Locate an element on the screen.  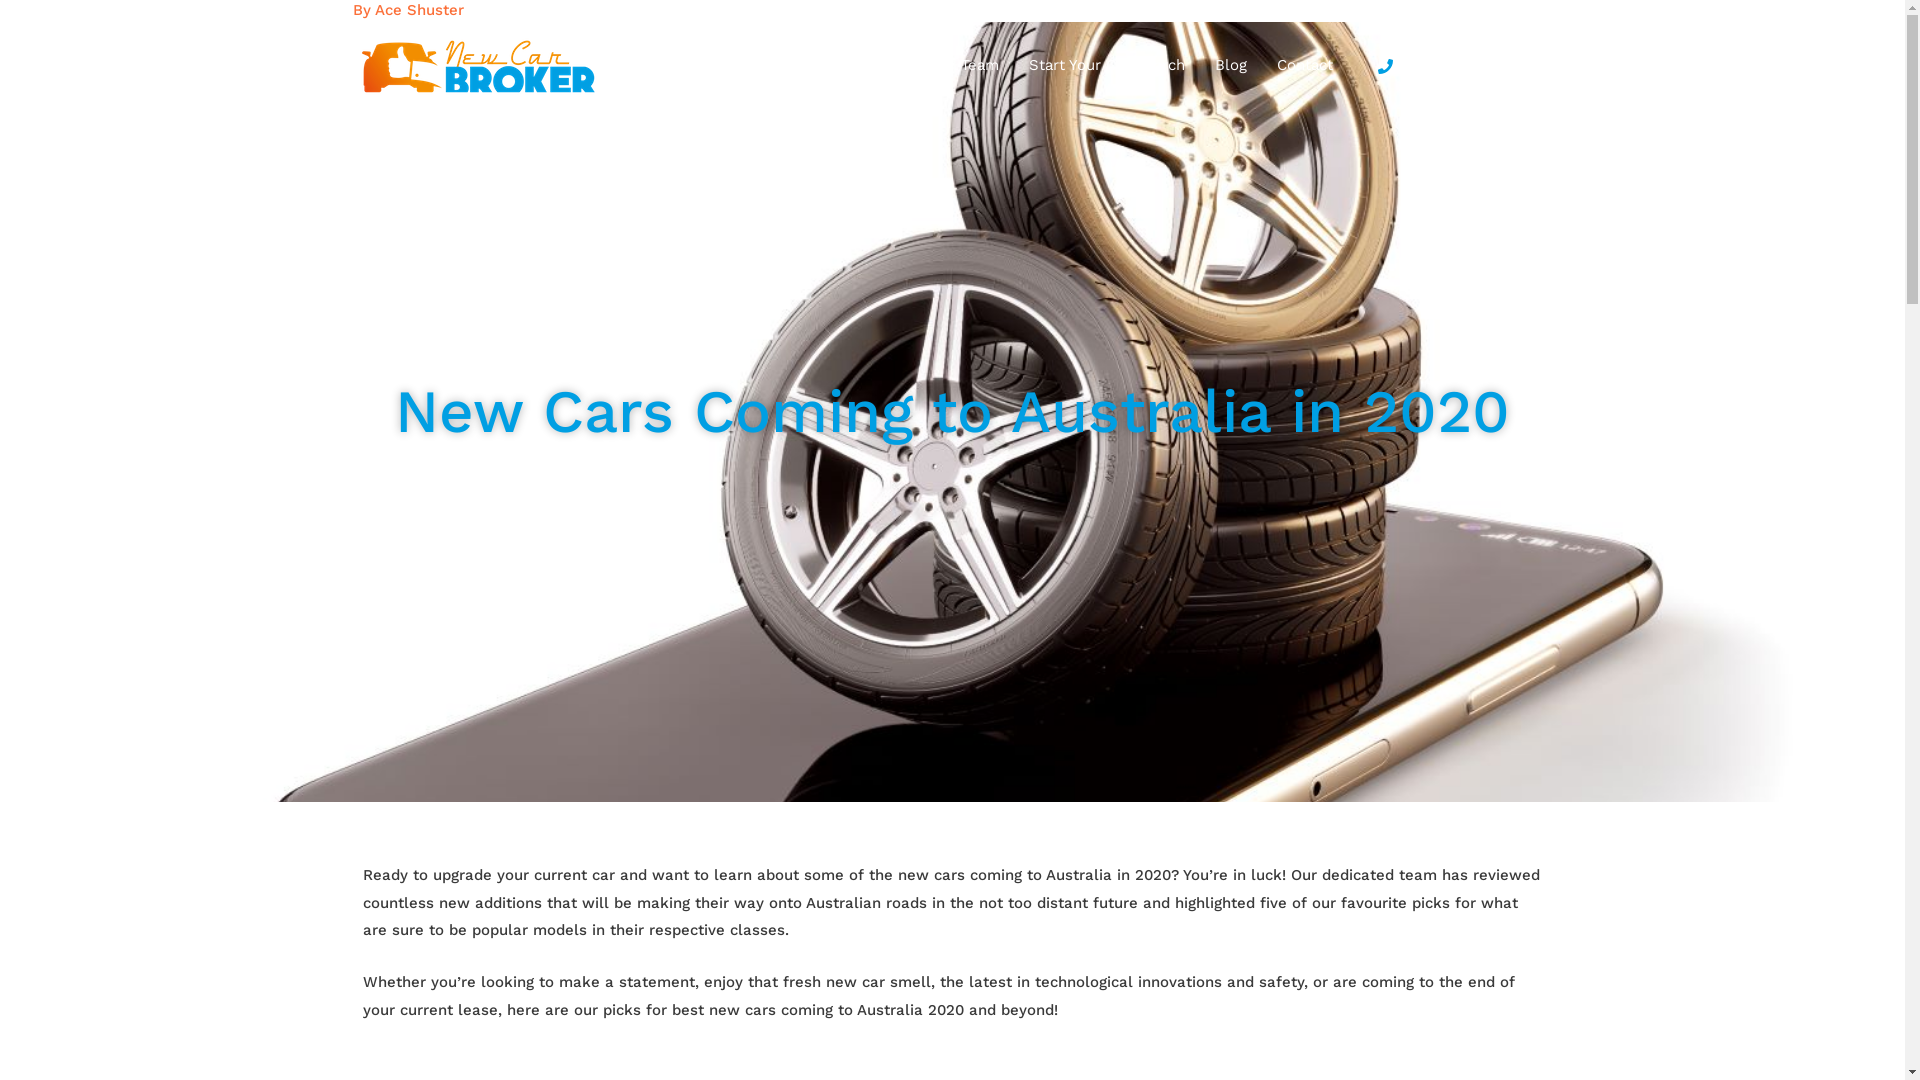
Home is located at coordinates (766, 65).